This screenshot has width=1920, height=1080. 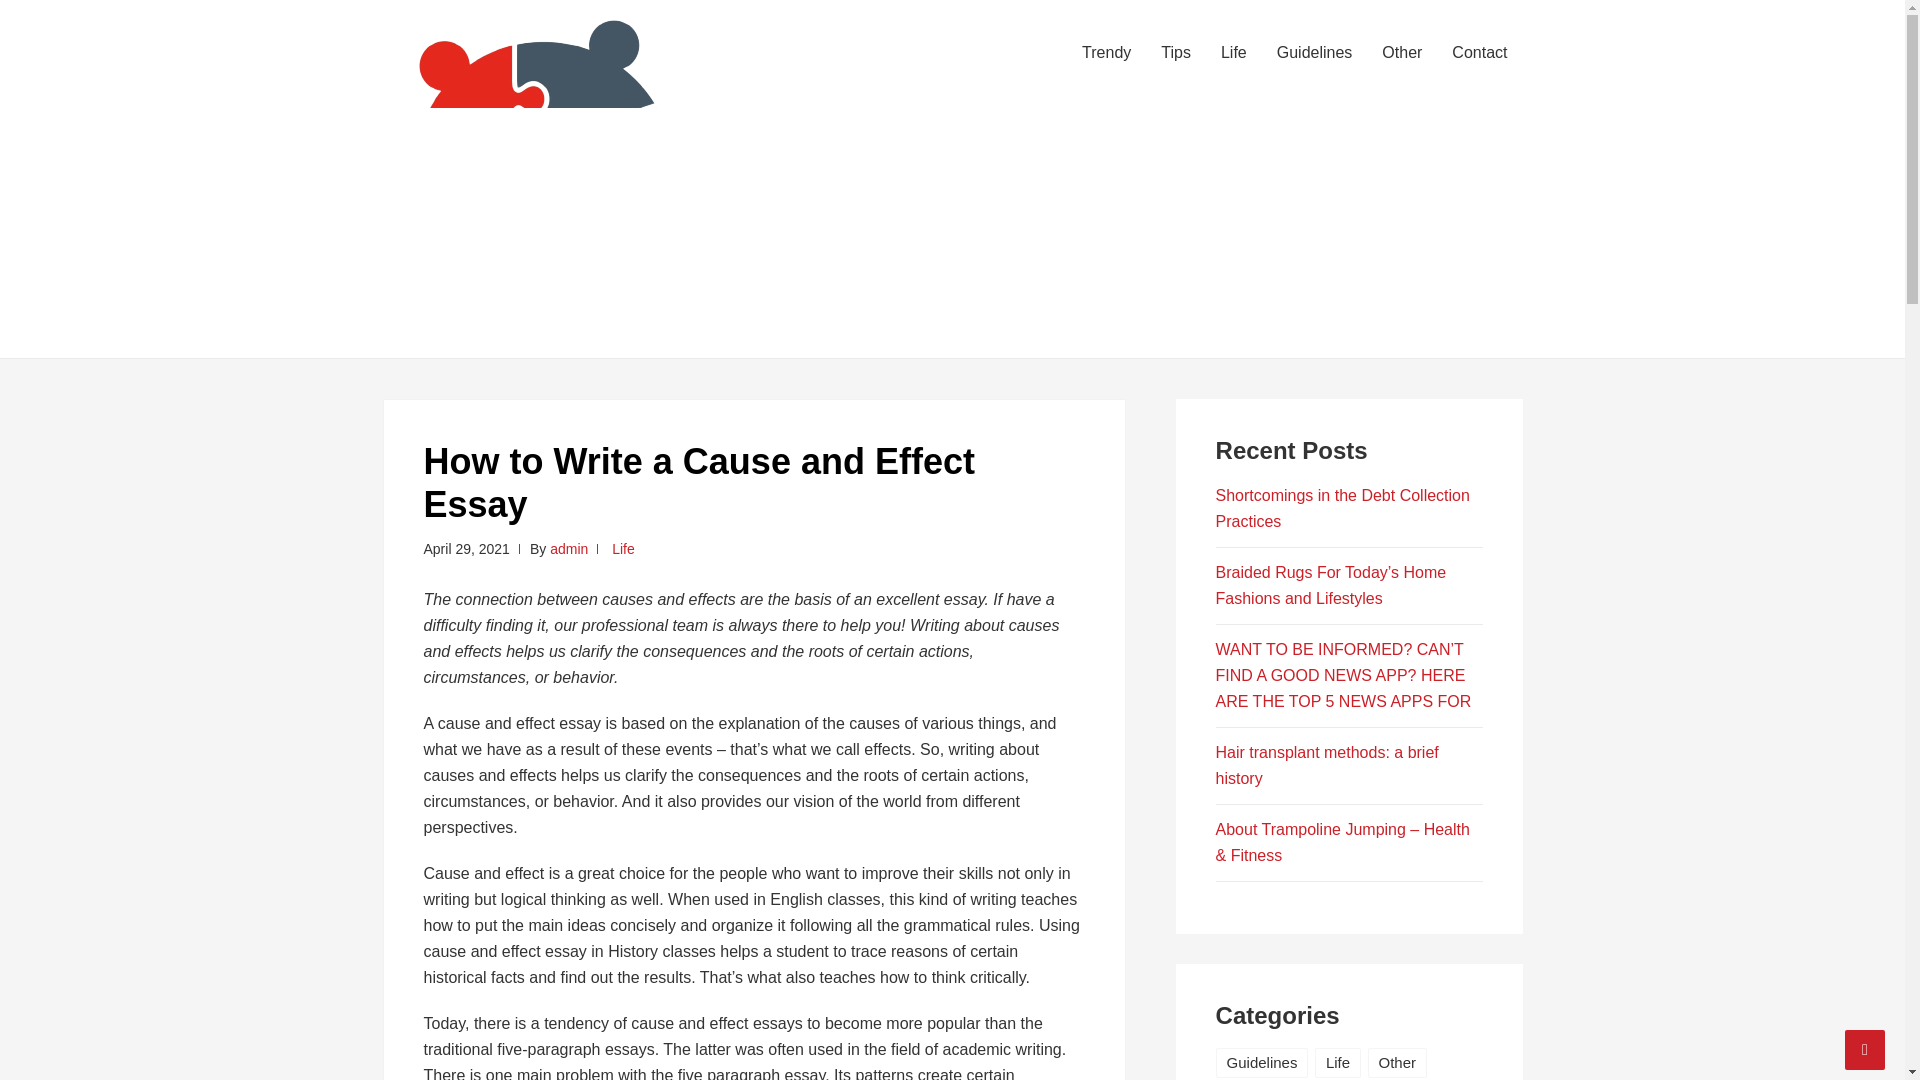 I want to click on Contact, so click(x=1479, y=52).